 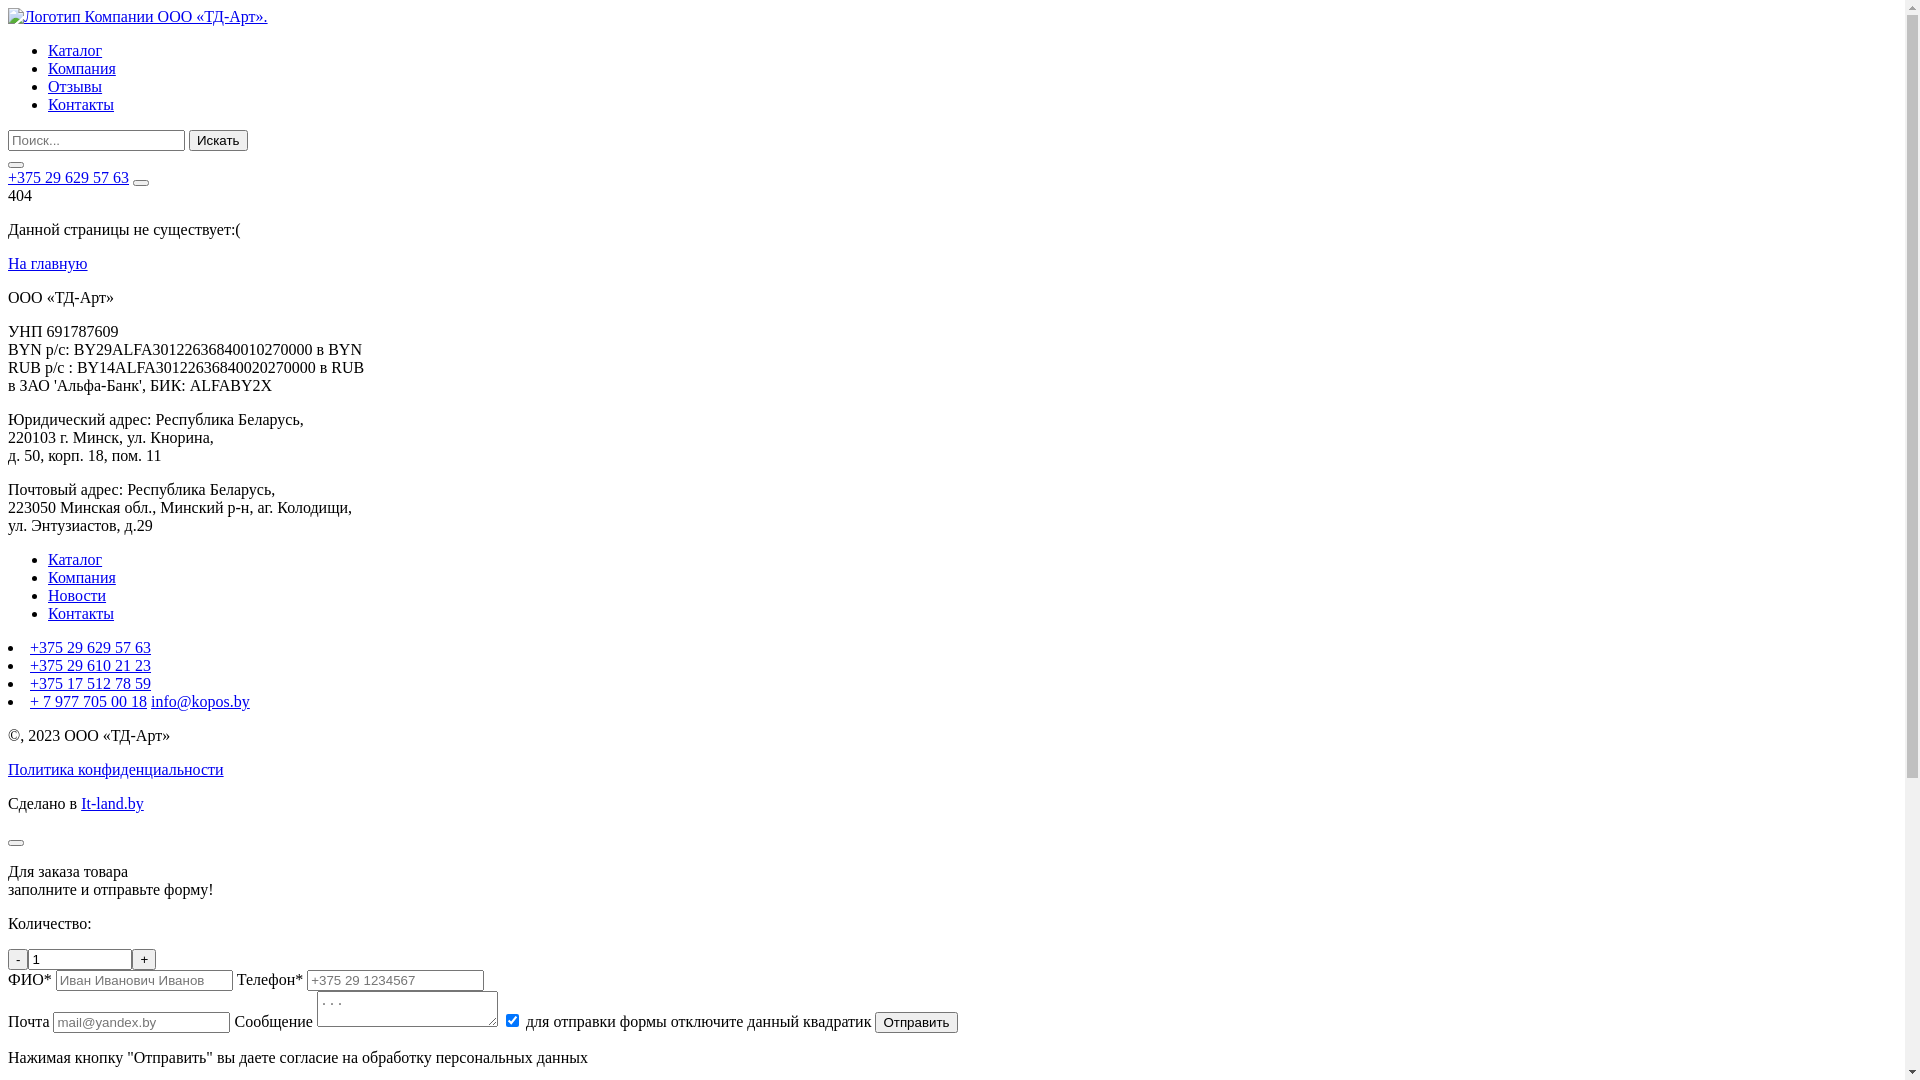 I want to click on + 7 977 705 00 18, so click(x=88, y=702).